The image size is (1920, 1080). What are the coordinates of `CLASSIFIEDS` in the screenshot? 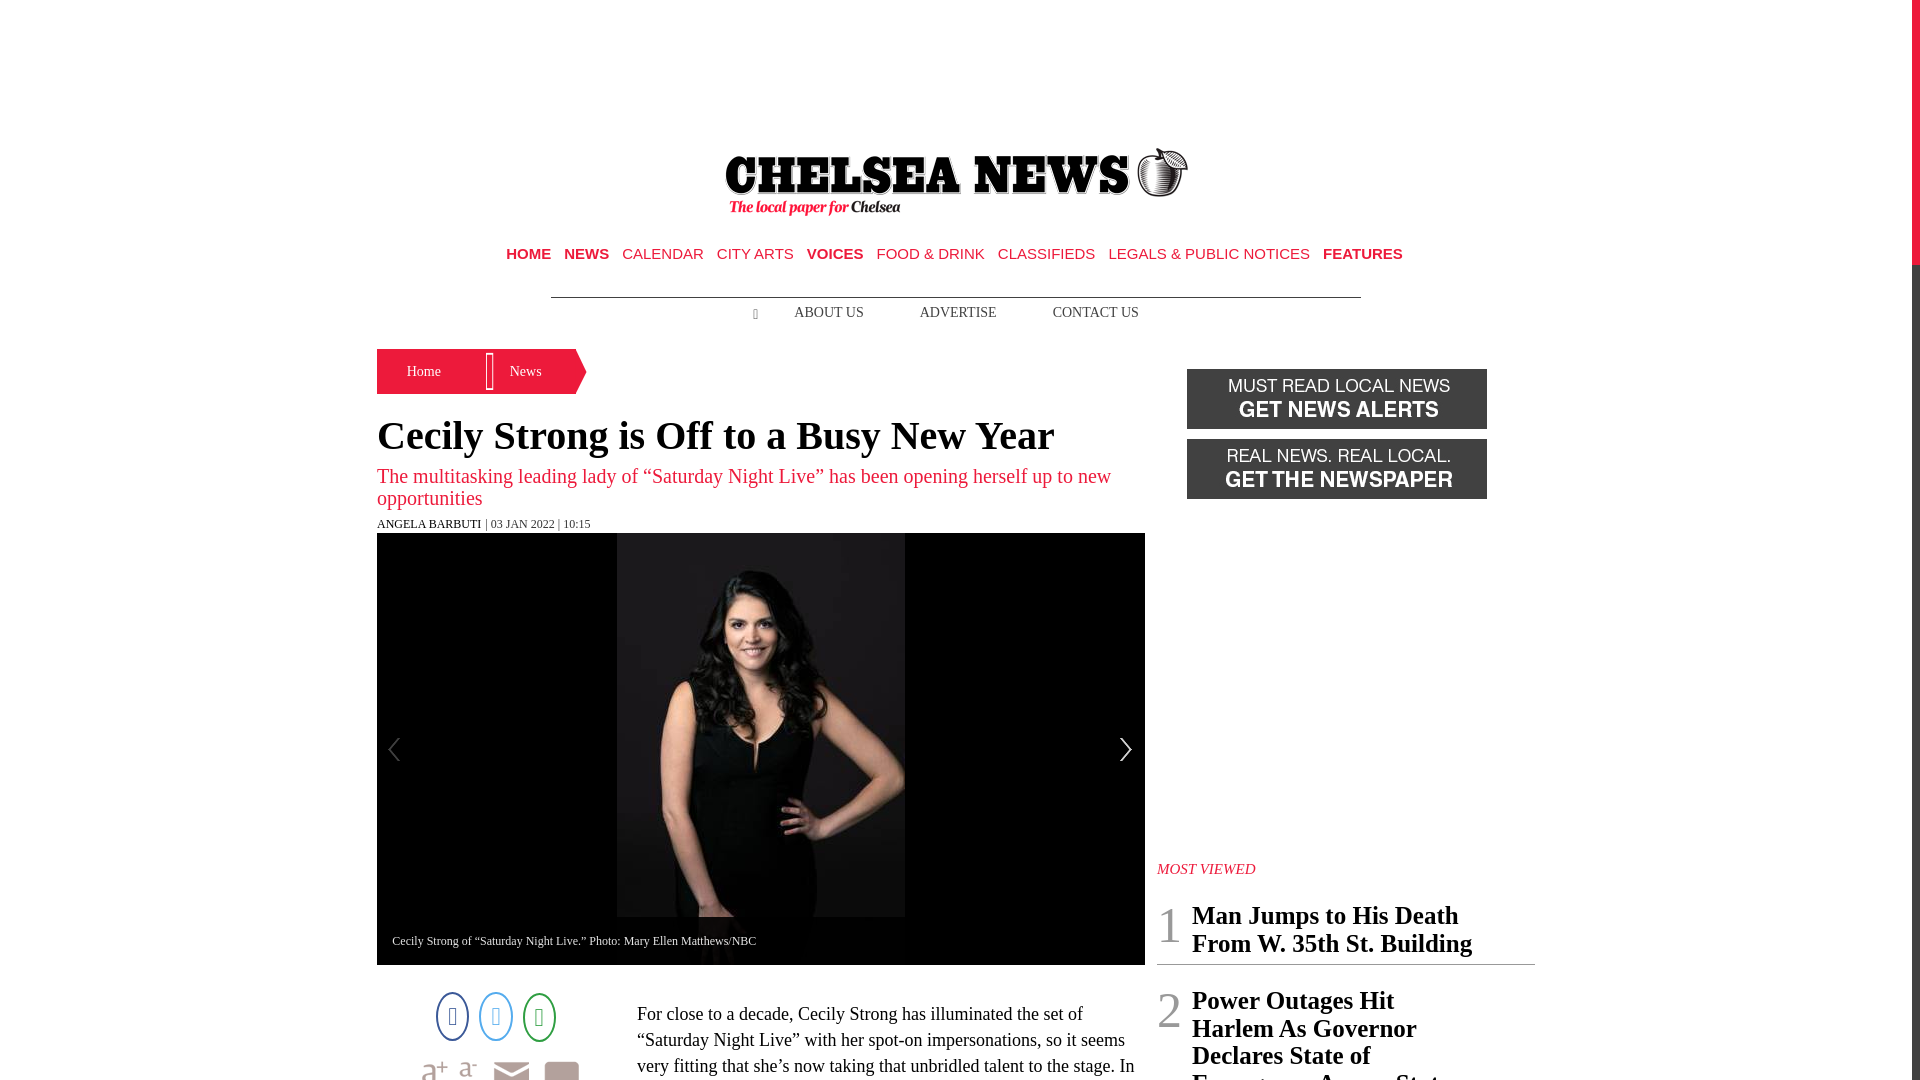 It's located at (1047, 254).